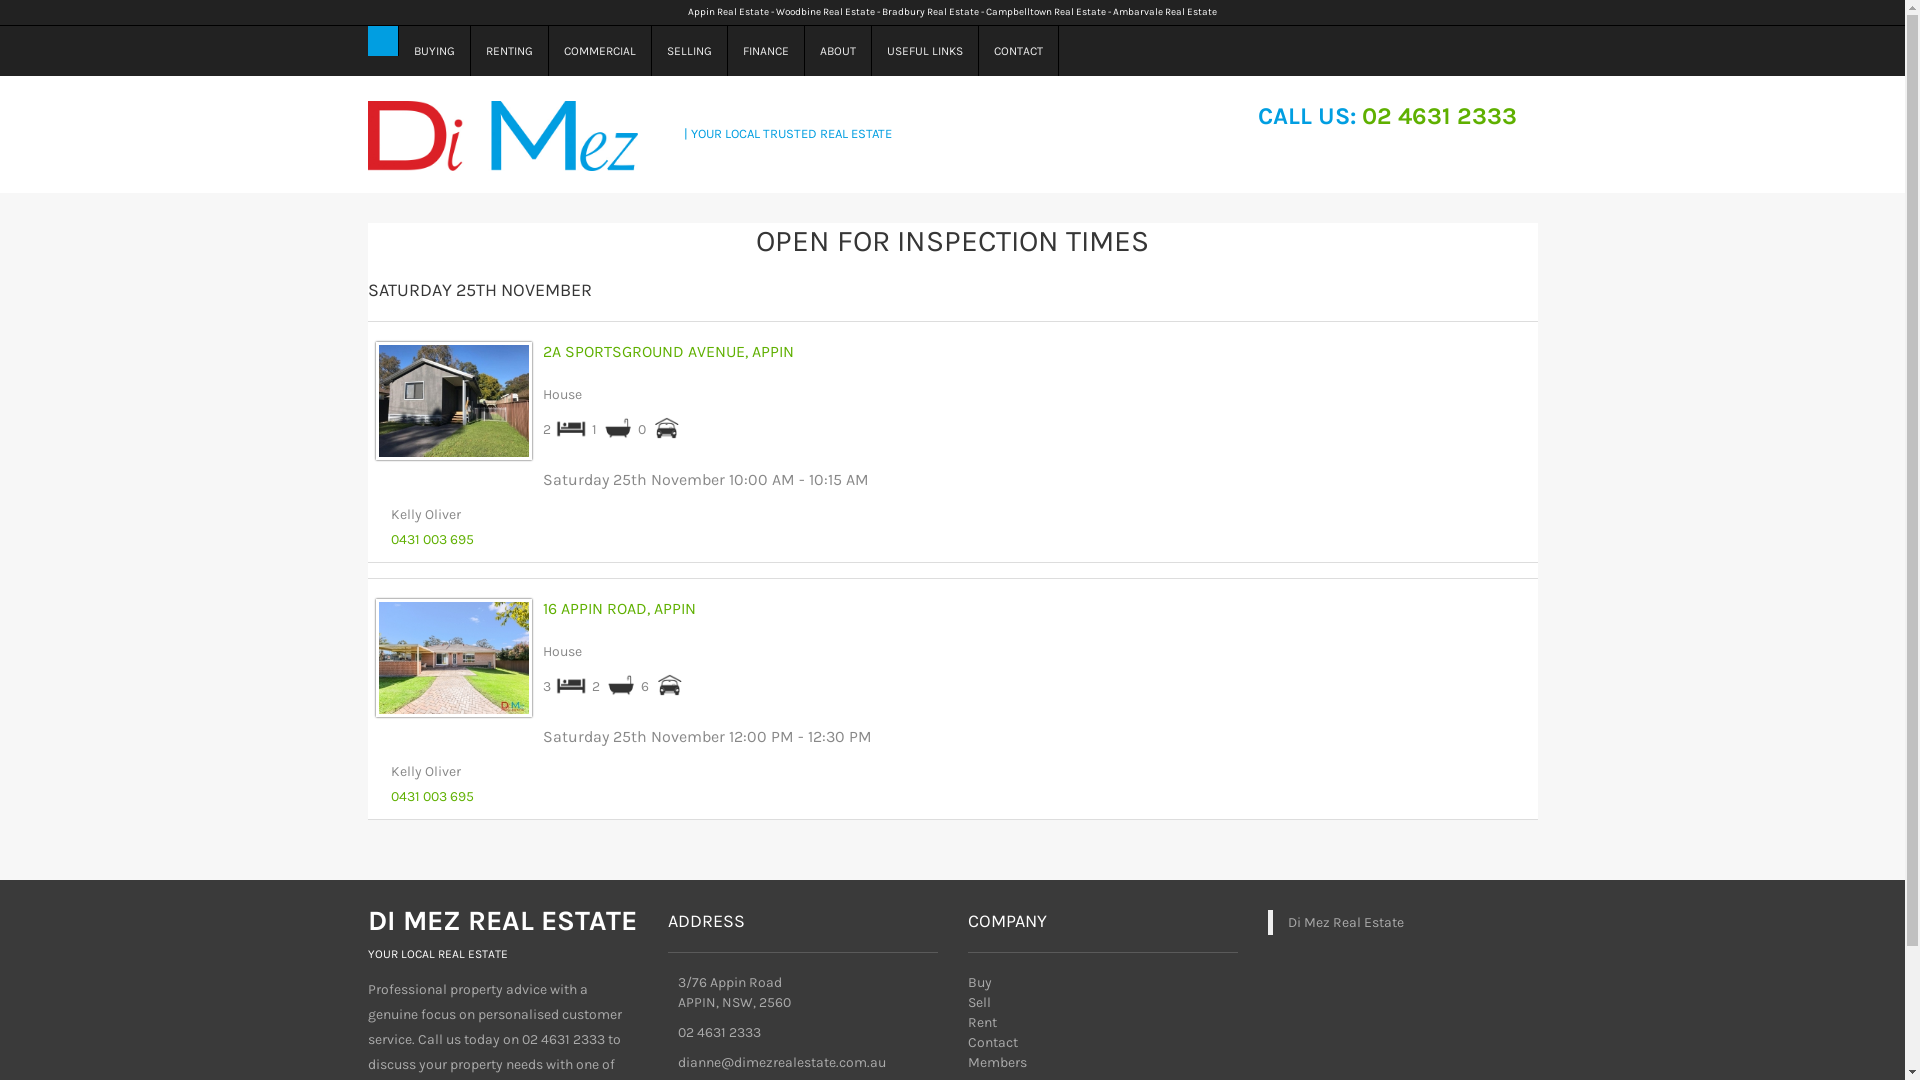  What do you see at coordinates (432, 540) in the screenshot?
I see `0431 003 695` at bounding box center [432, 540].